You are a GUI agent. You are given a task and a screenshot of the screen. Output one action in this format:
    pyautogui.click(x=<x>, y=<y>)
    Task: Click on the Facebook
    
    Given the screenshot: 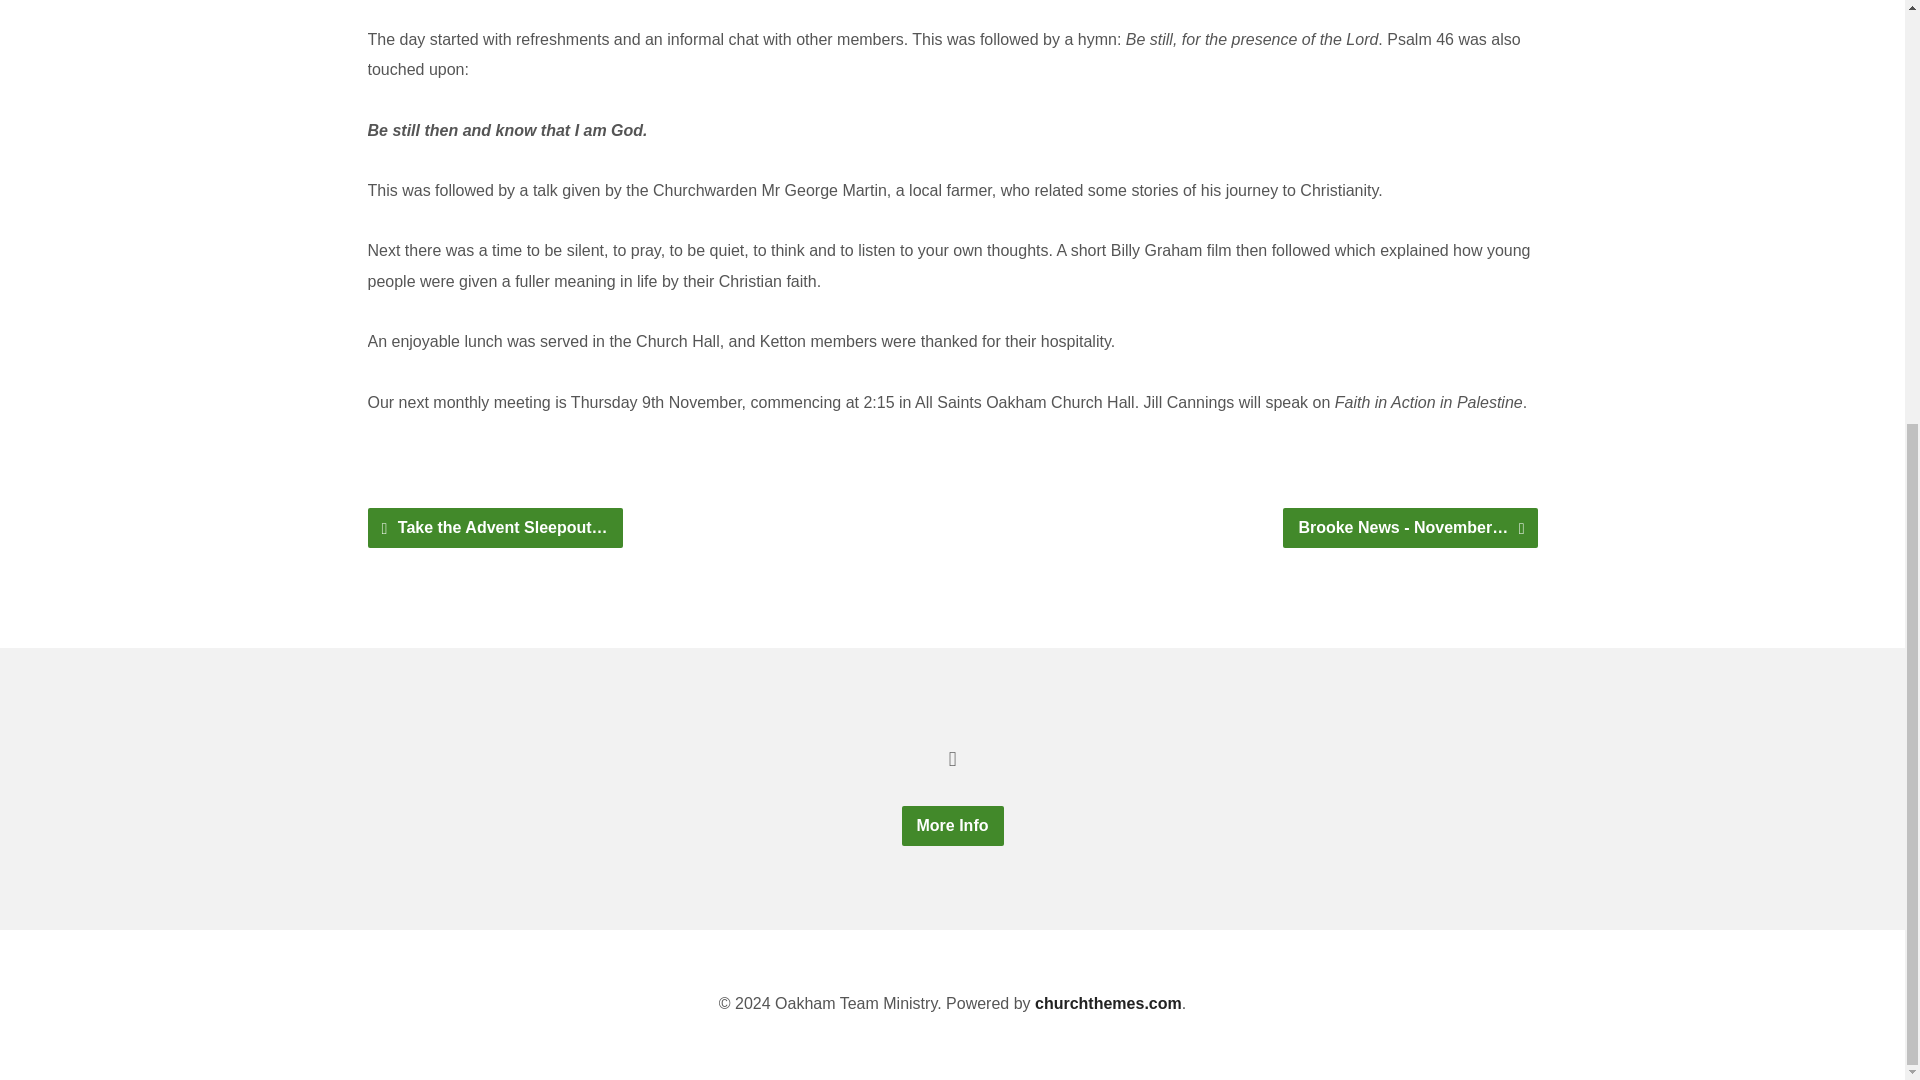 What is the action you would take?
    pyautogui.click(x=952, y=758)
    